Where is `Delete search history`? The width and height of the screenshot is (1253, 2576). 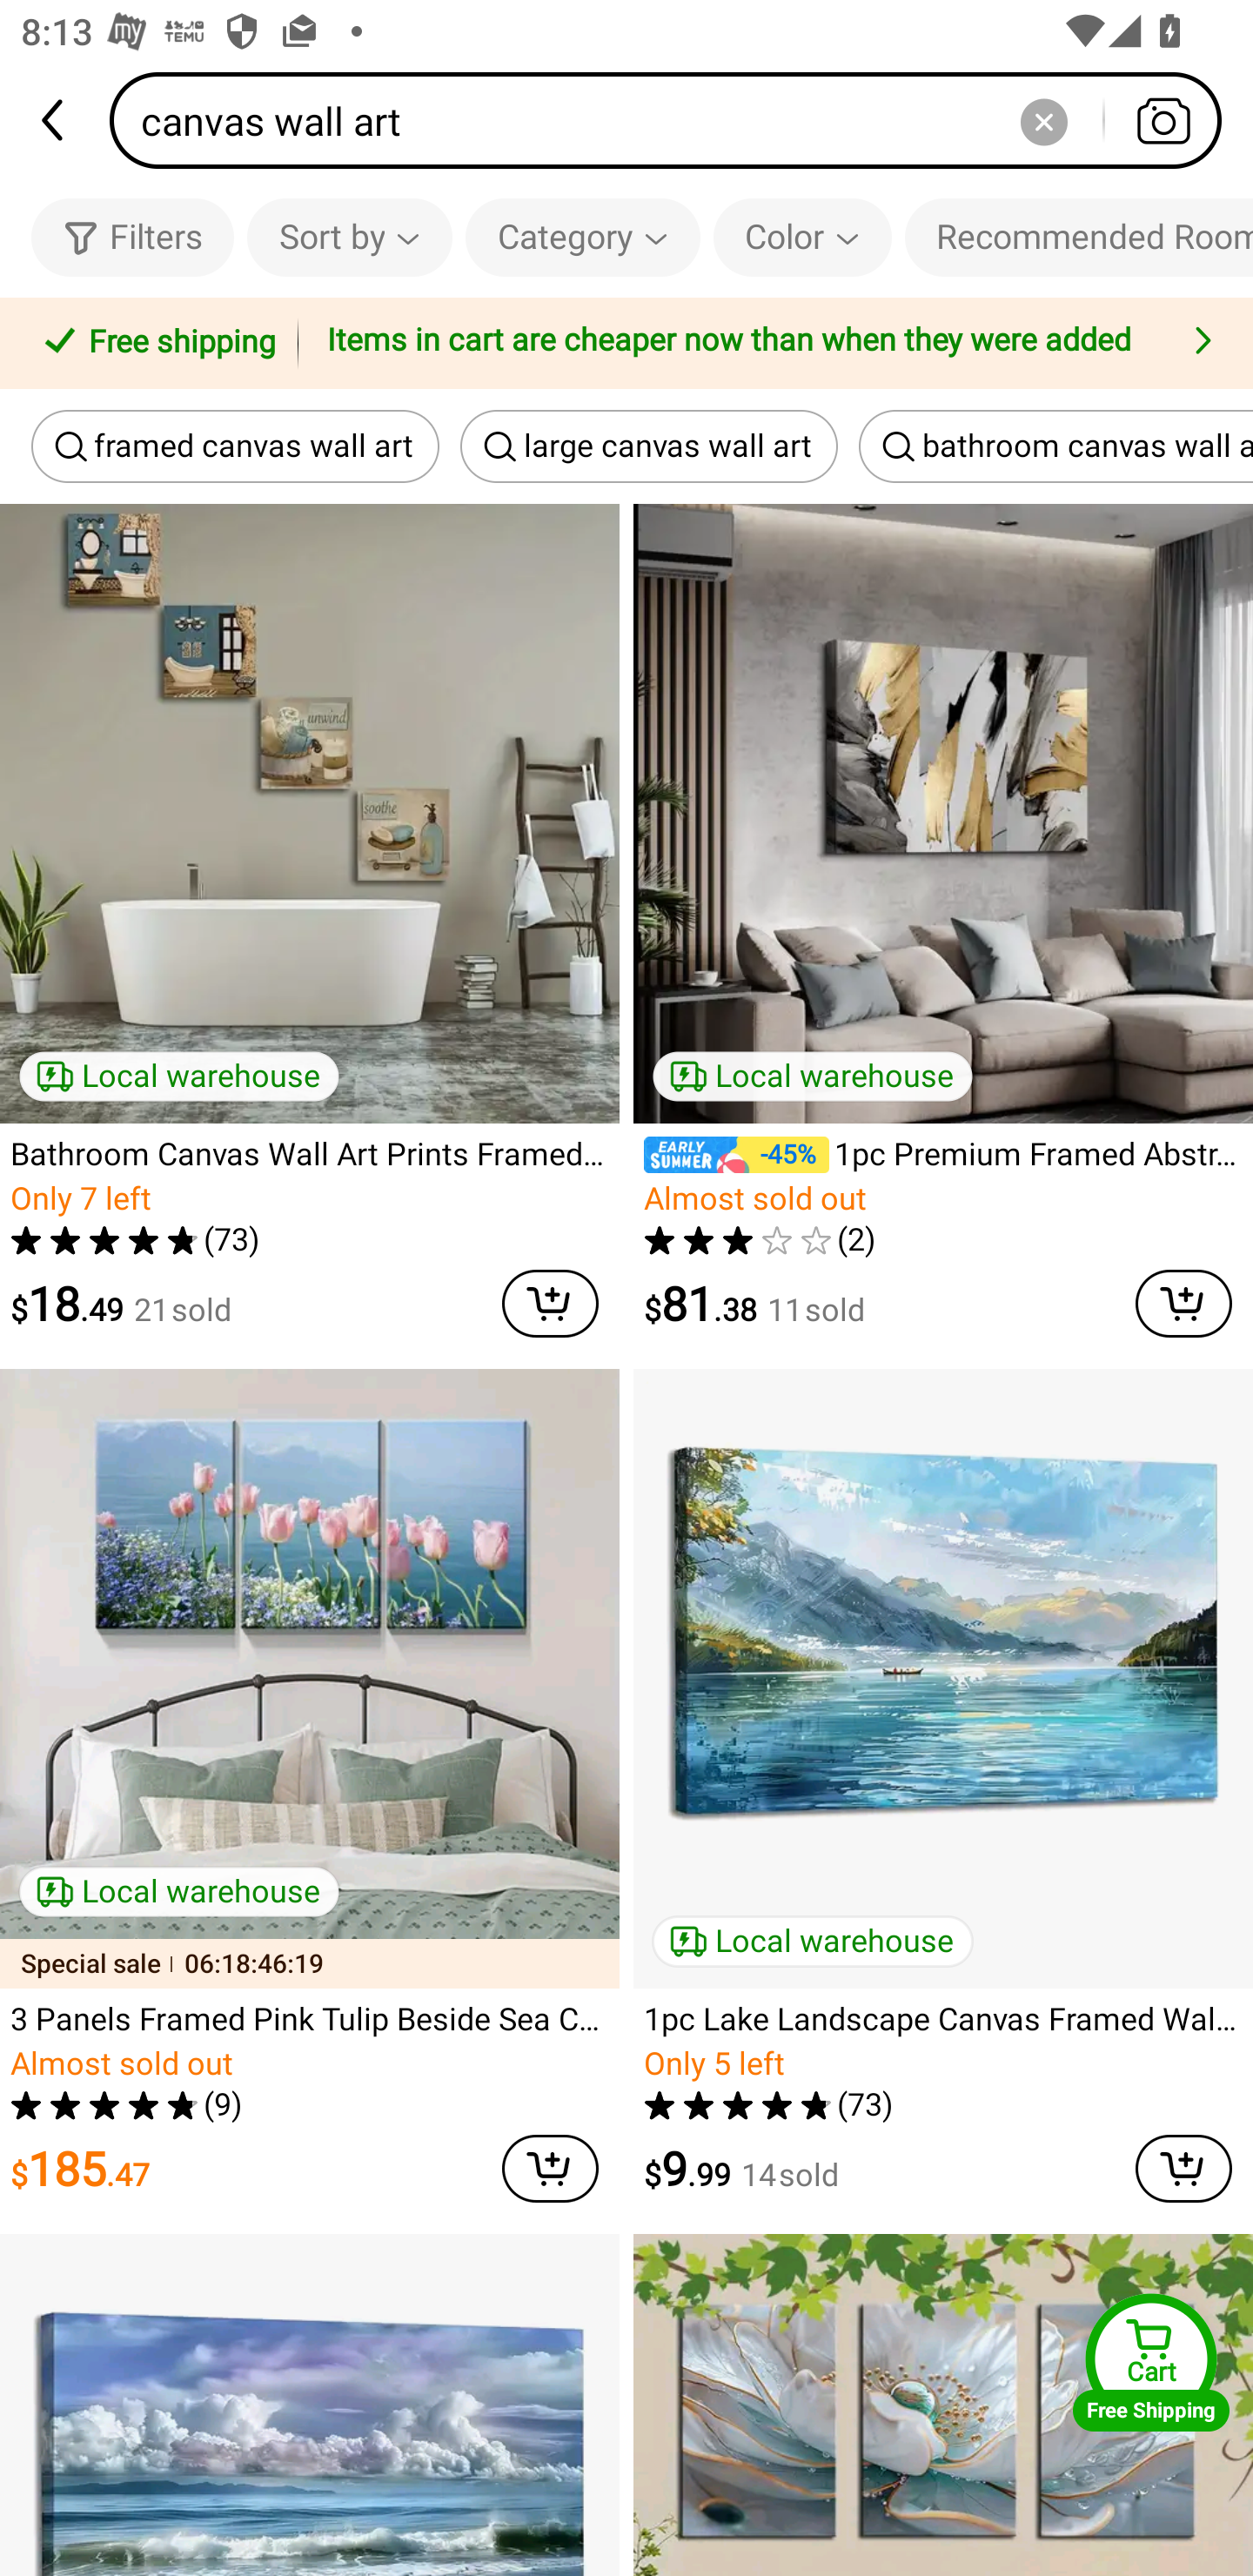
Delete search history is located at coordinates (1043, 120).